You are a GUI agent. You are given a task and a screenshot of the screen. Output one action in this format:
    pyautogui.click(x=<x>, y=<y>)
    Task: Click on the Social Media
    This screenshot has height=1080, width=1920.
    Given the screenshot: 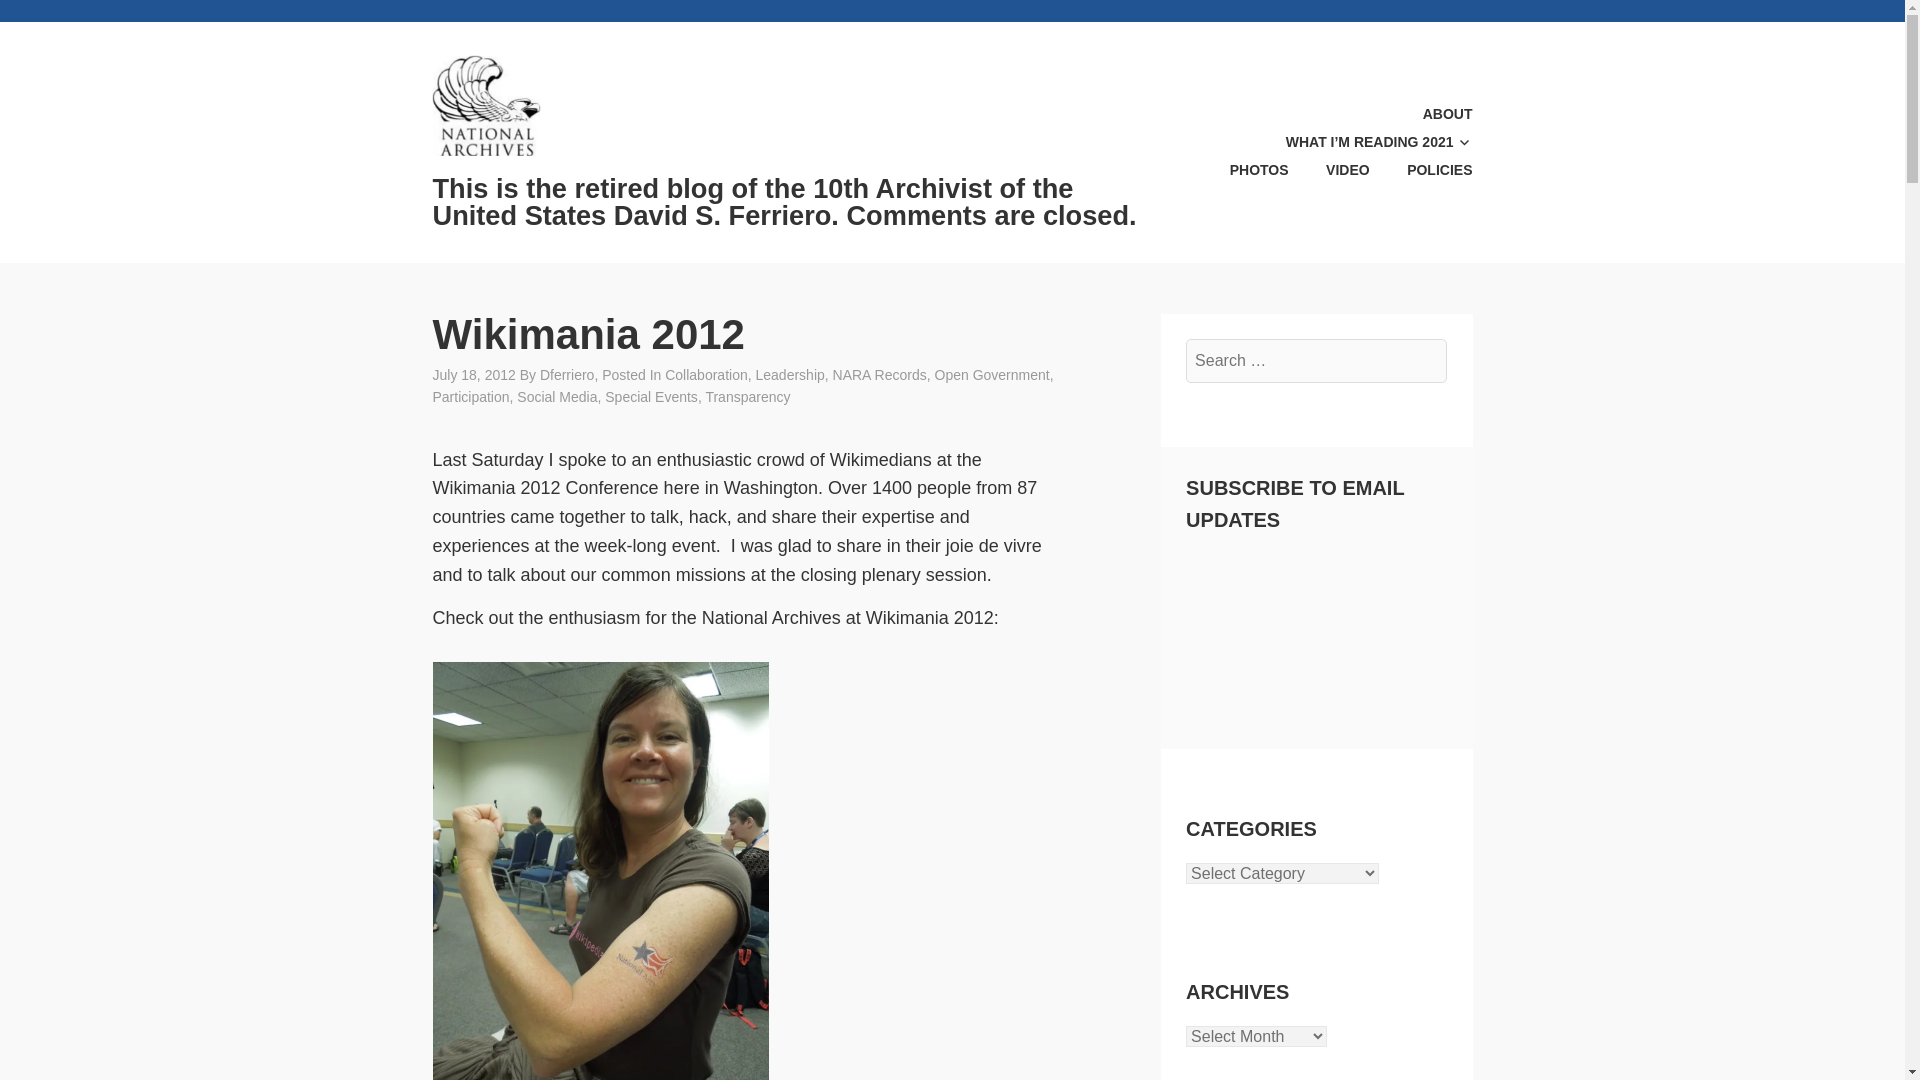 What is the action you would take?
    pyautogui.click(x=556, y=396)
    